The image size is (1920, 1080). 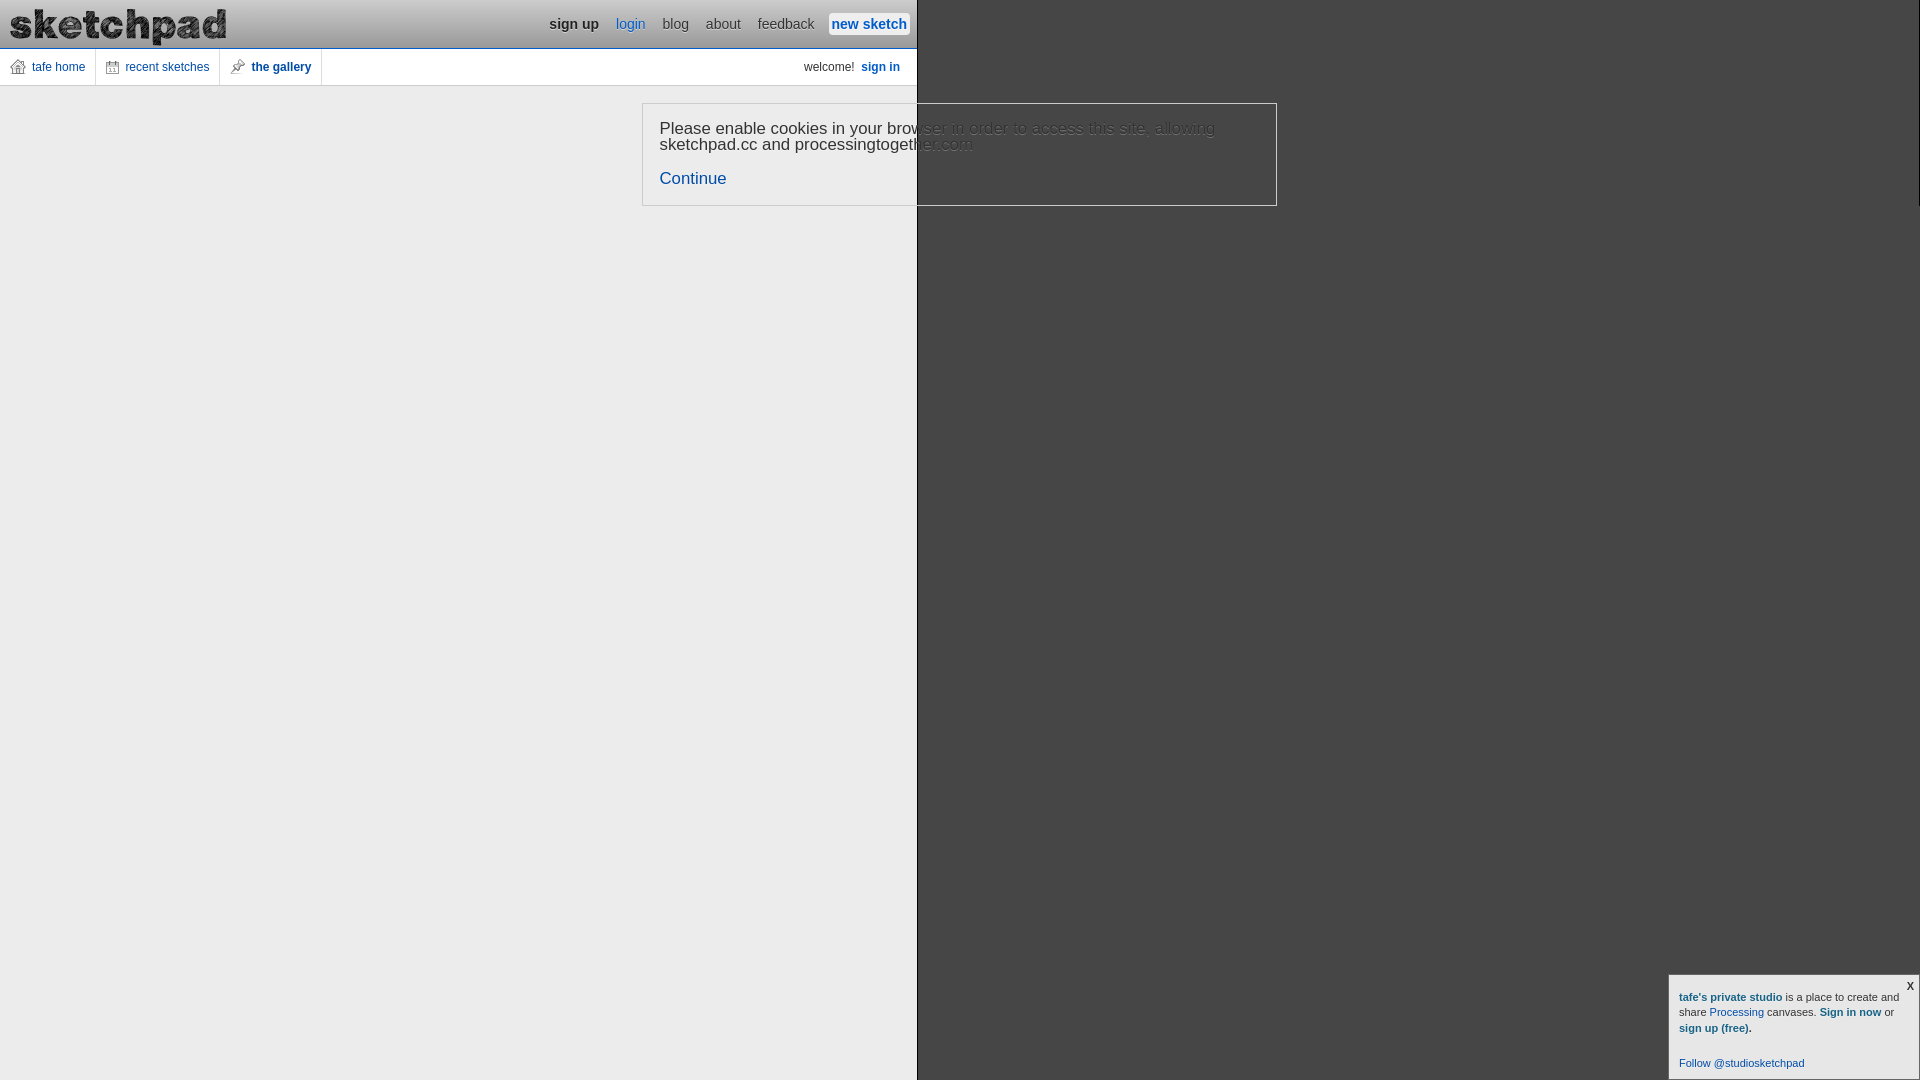 What do you see at coordinates (158, 67) in the screenshot?
I see `recent sketches` at bounding box center [158, 67].